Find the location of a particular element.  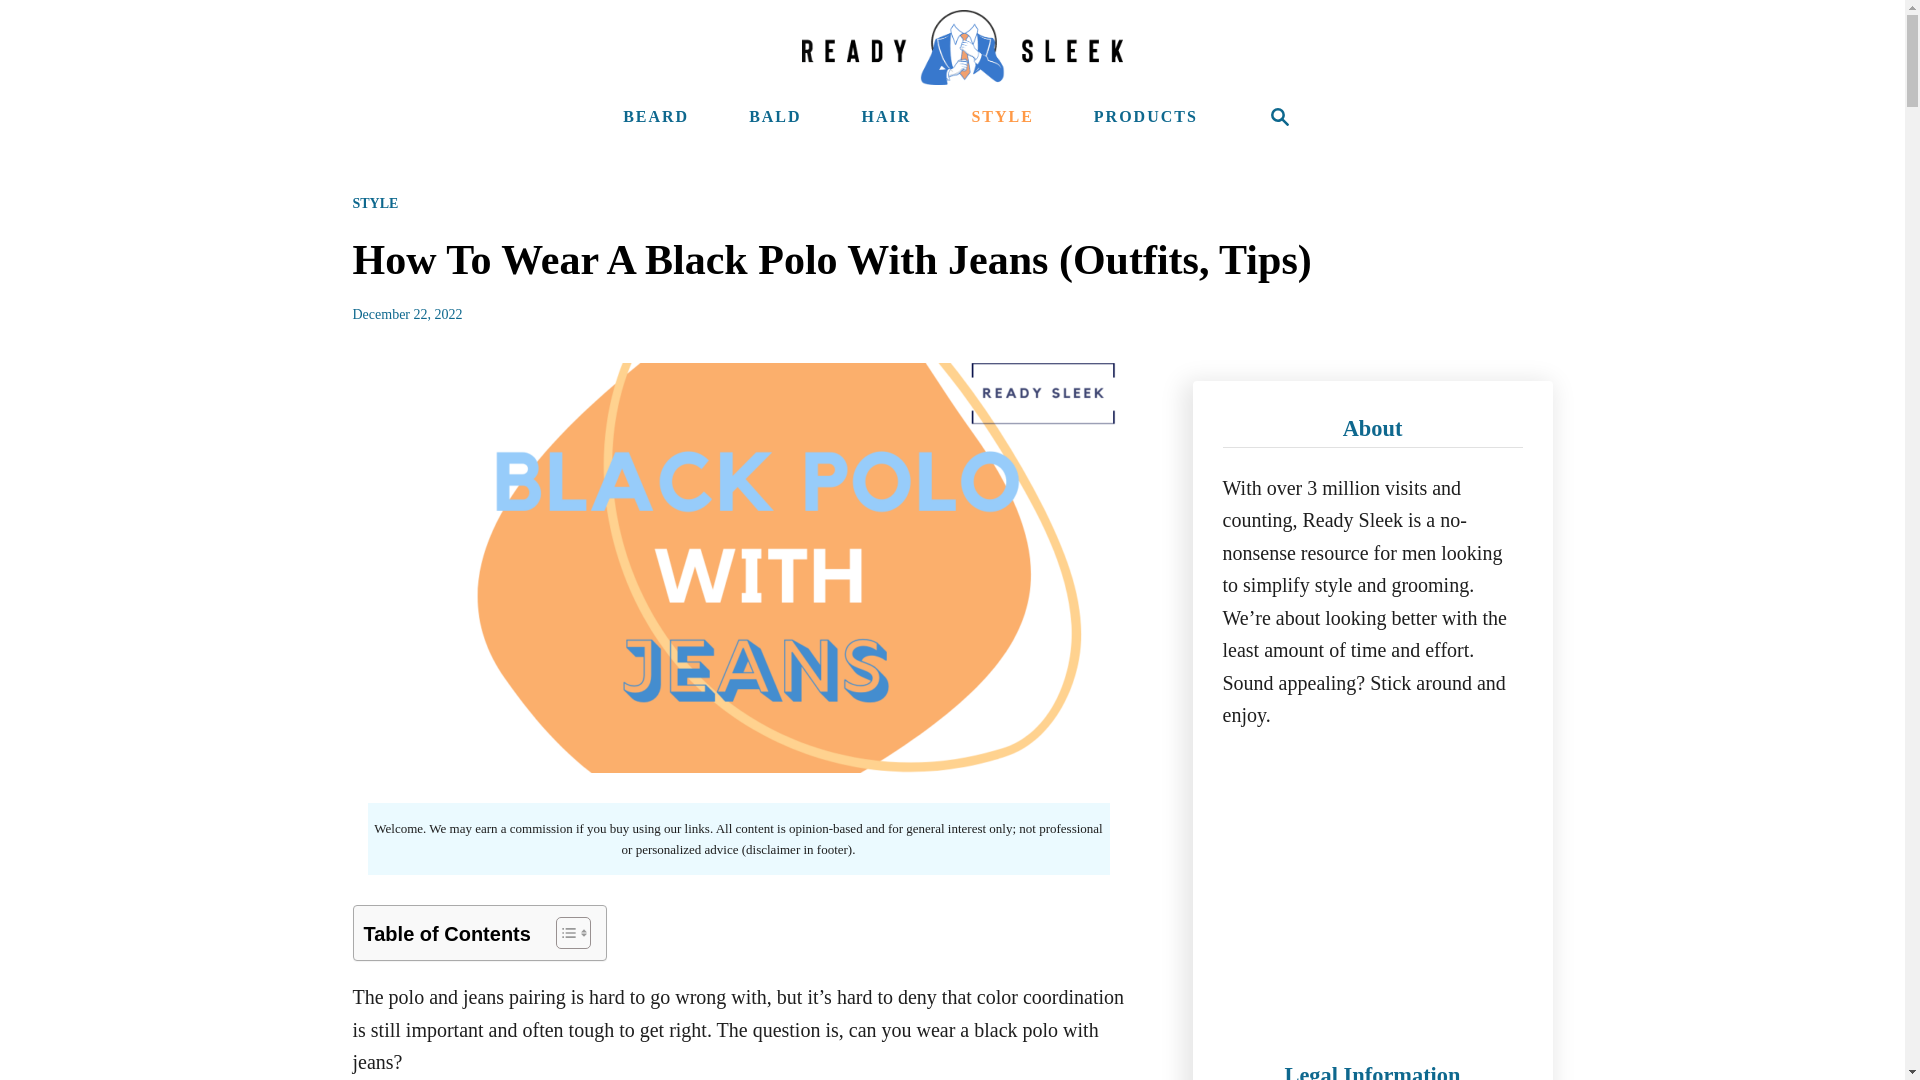

BEARD is located at coordinates (655, 117).